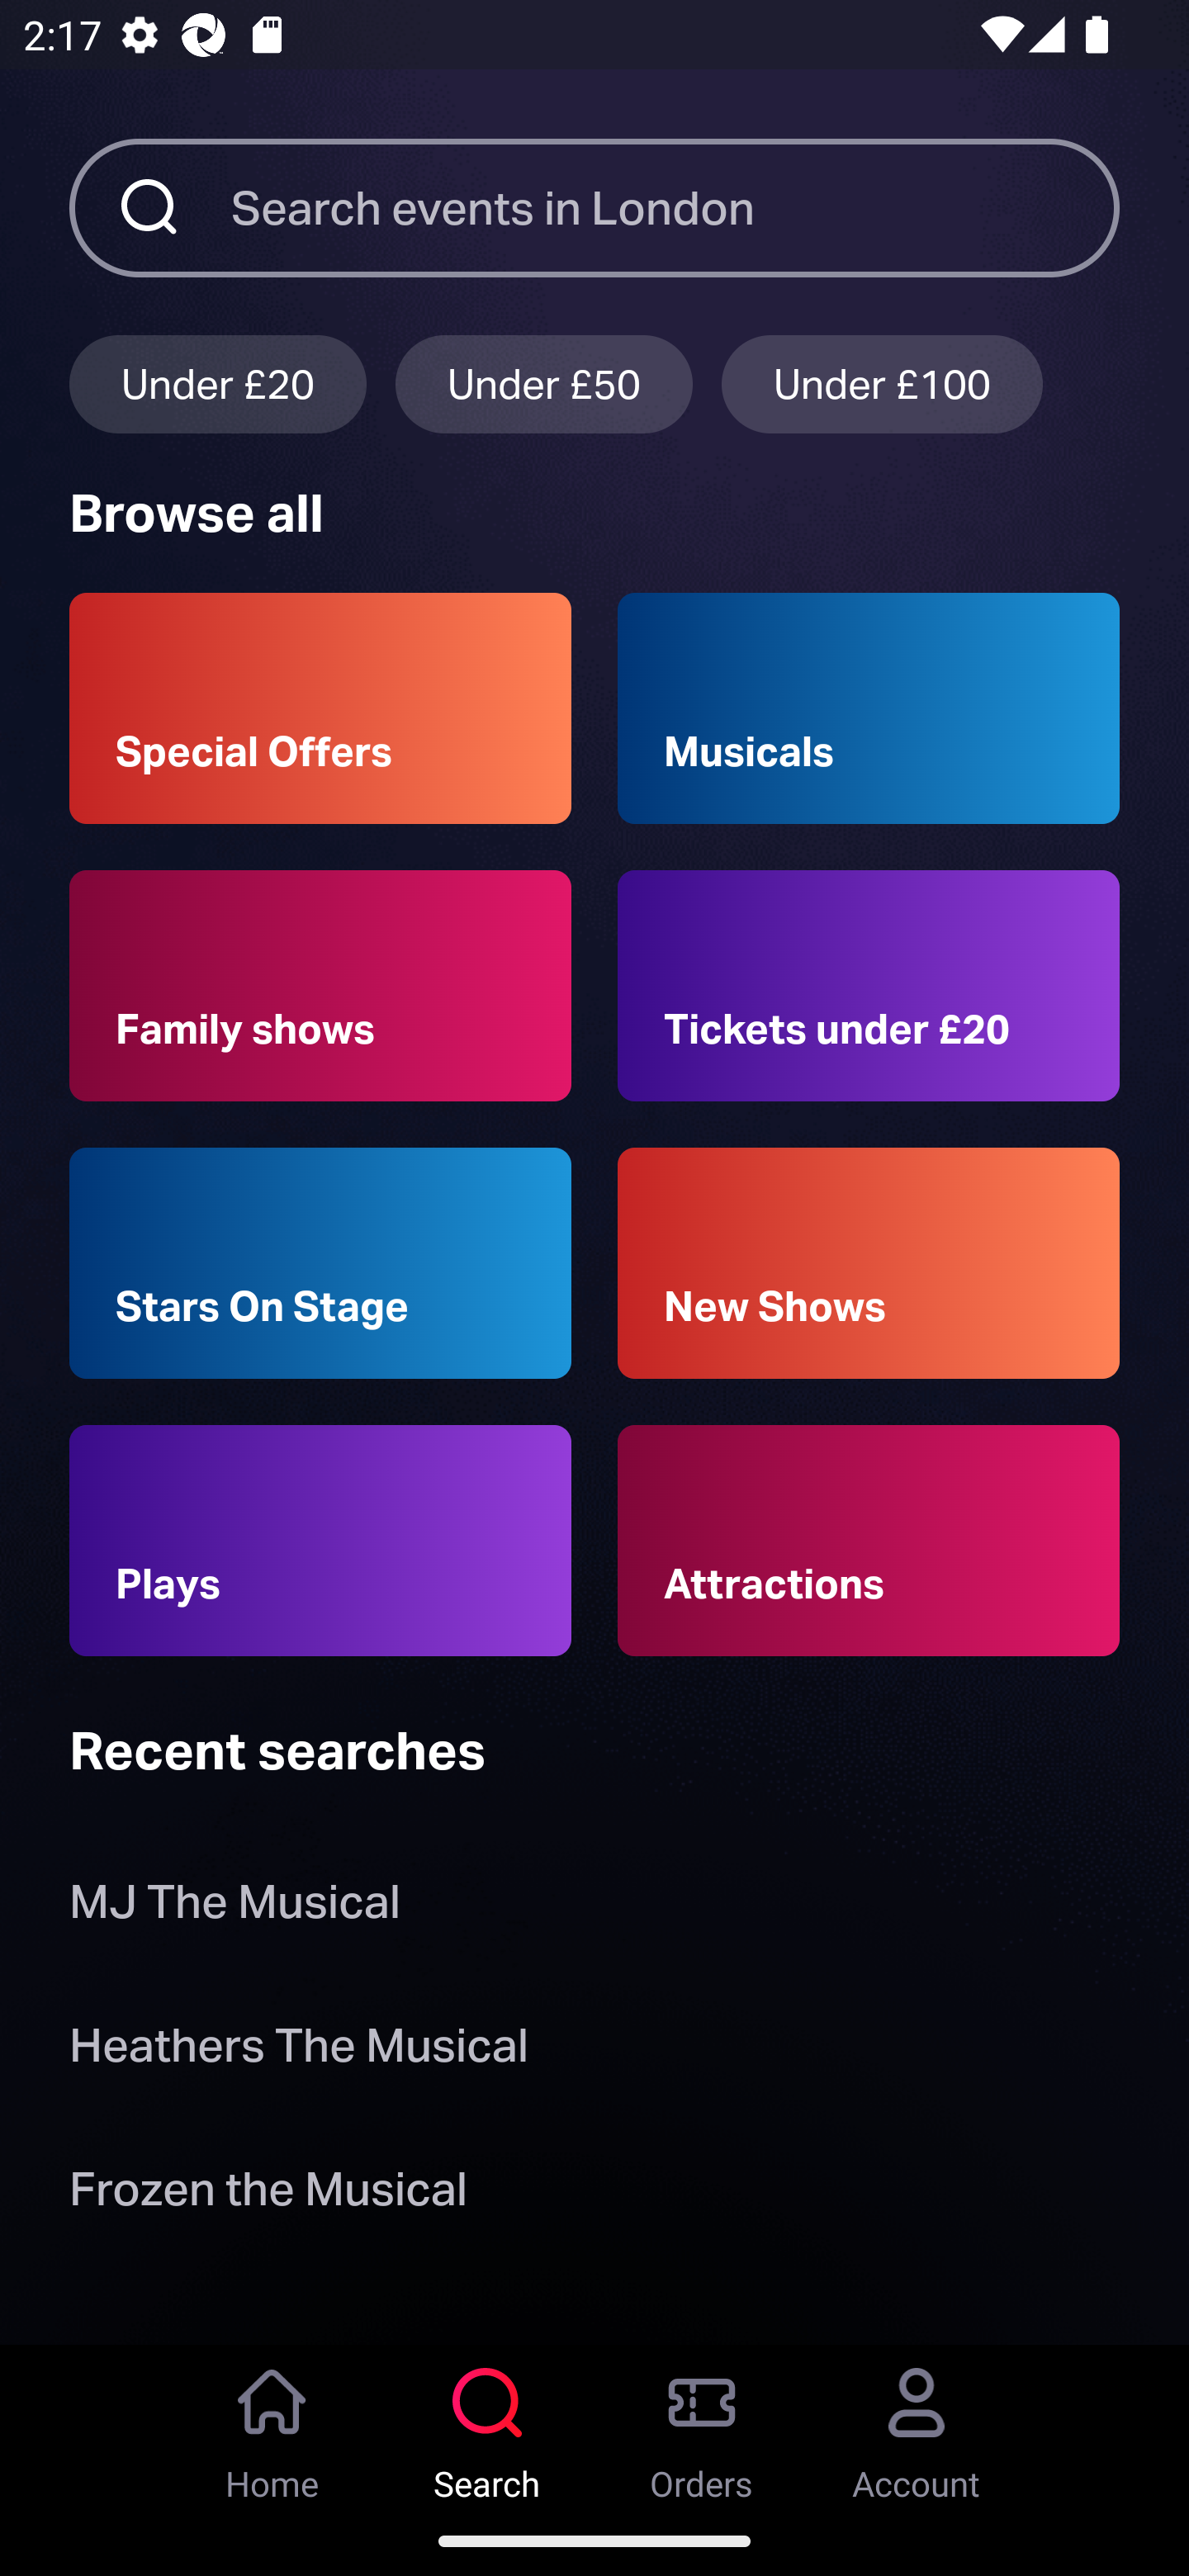 The height and width of the screenshot is (2576, 1189). What do you see at coordinates (702, 2425) in the screenshot?
I see `Orders` at bounding box center [702, 2425].